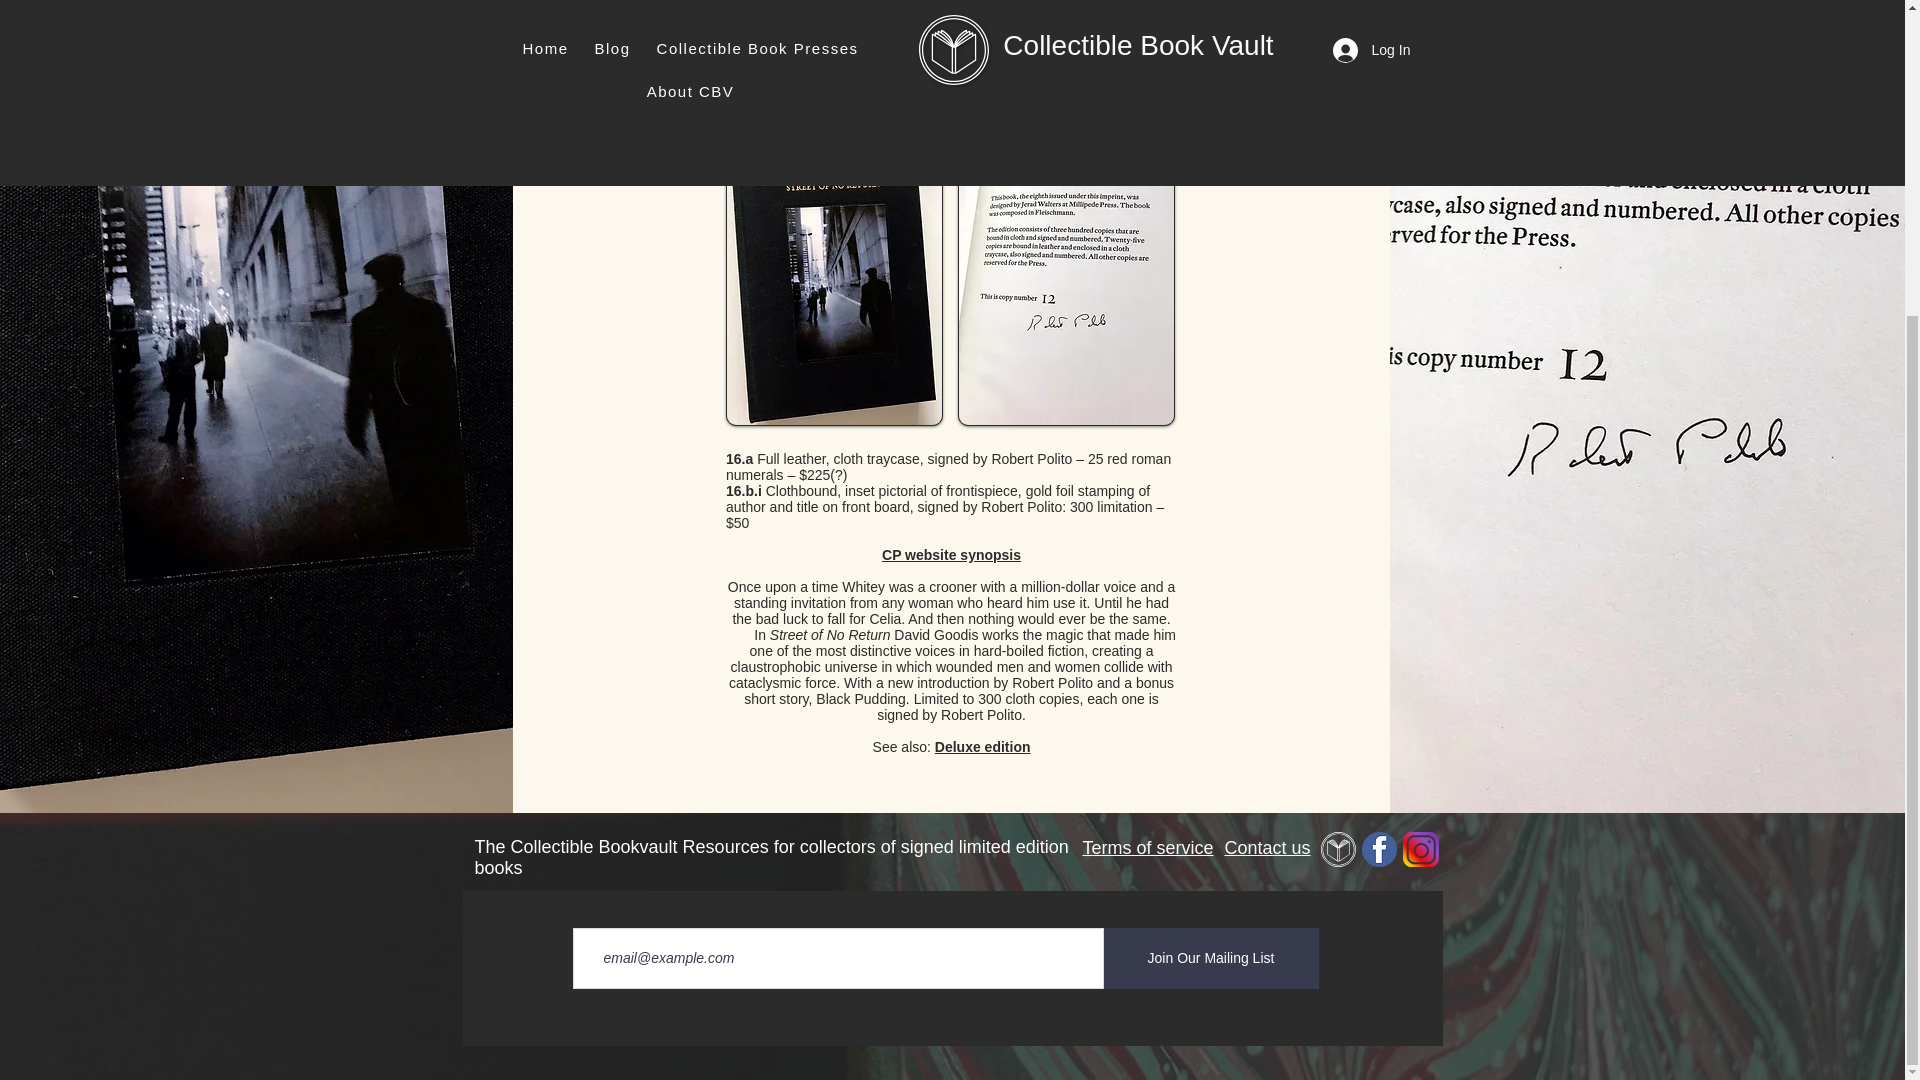  Describe the element at coordinates (1148, 848) in the screenshot. I see `Terms of service` at that location.